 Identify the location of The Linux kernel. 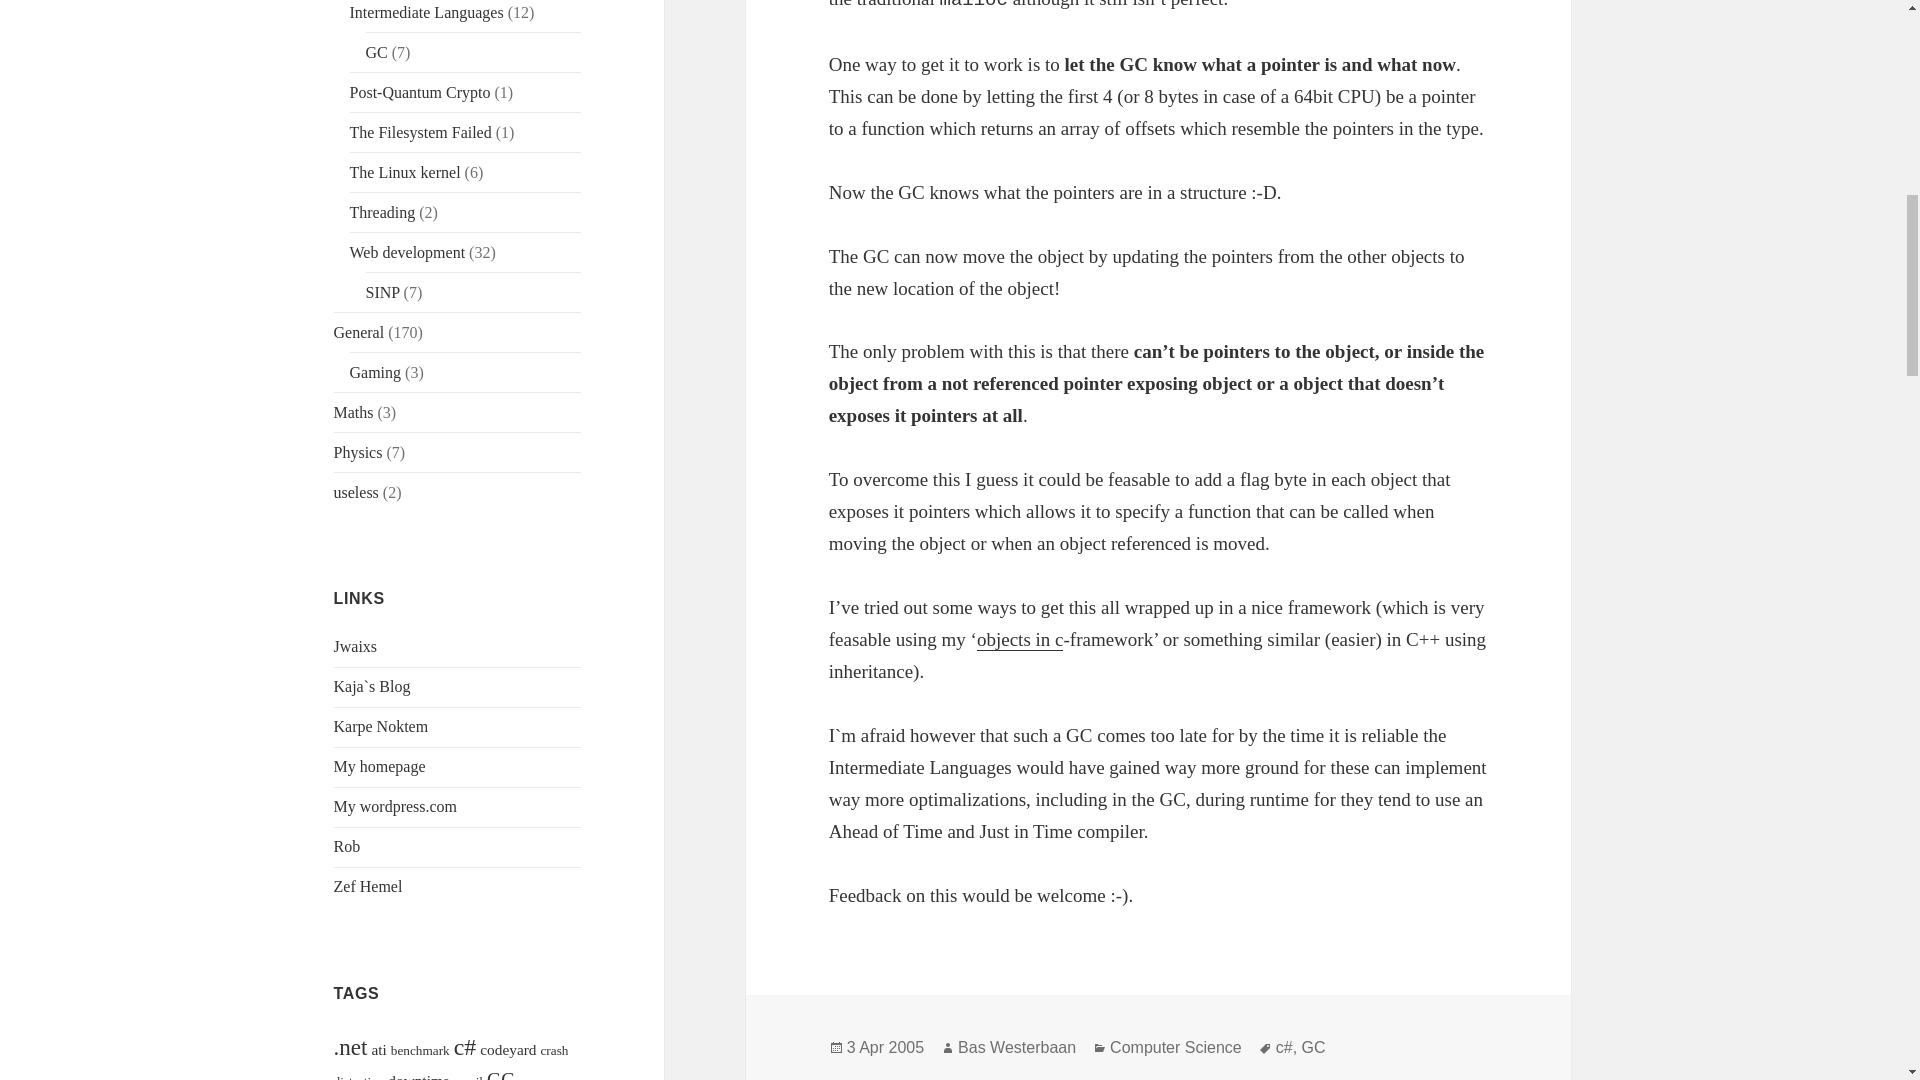
(404, 172).